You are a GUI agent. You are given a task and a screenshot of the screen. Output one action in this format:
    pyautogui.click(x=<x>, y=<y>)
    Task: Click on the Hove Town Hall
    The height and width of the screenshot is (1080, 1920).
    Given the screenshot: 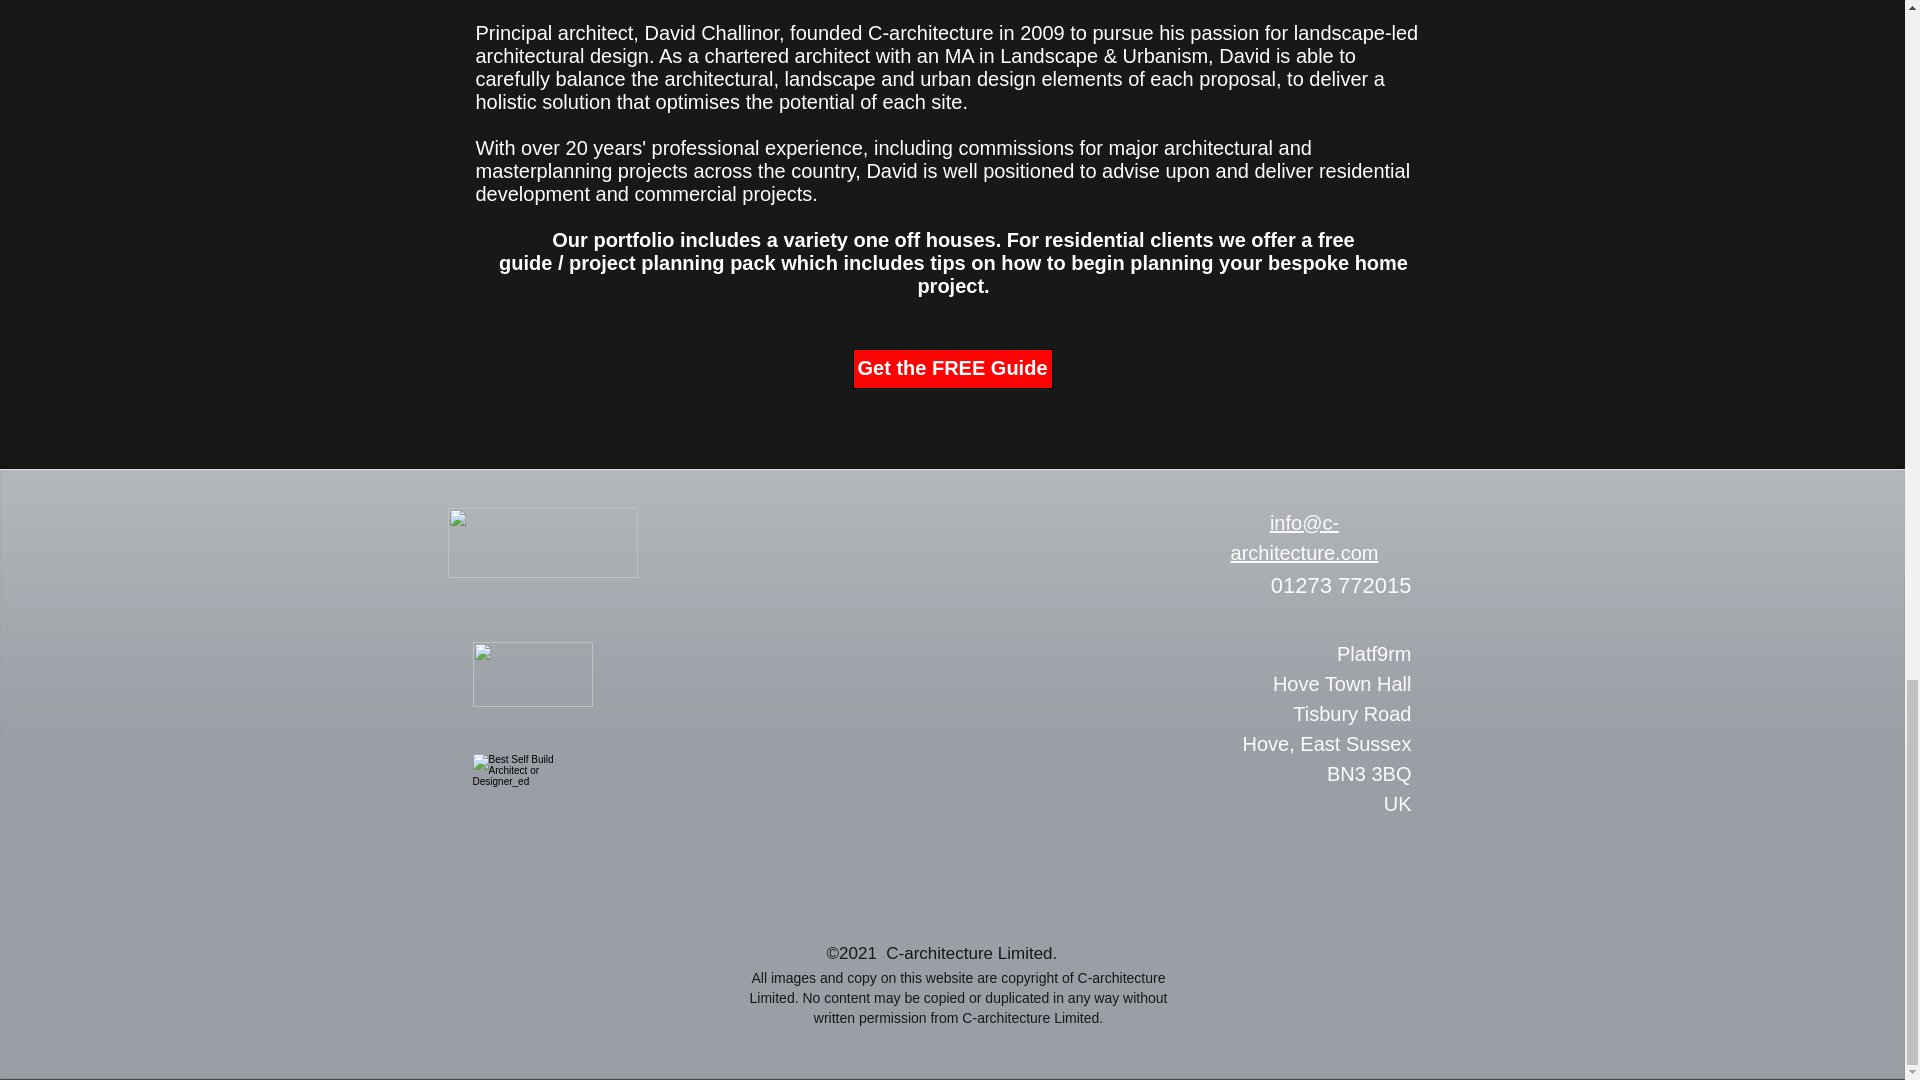 What is the action you would take?
    pyautogui.click(x=1342, y=684)
    